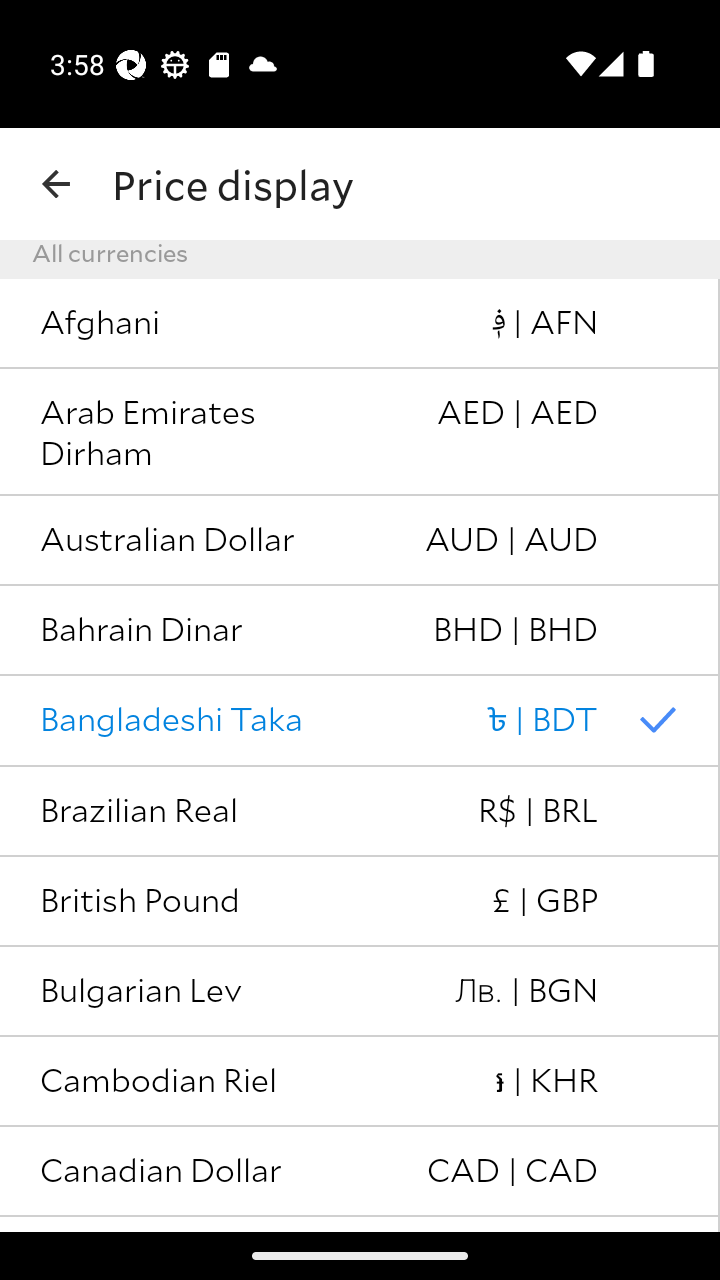  Describe the element at coordinates (360, 432) in the screenshot. I see `Arab Emirates Dirham AED | AED` at that location.